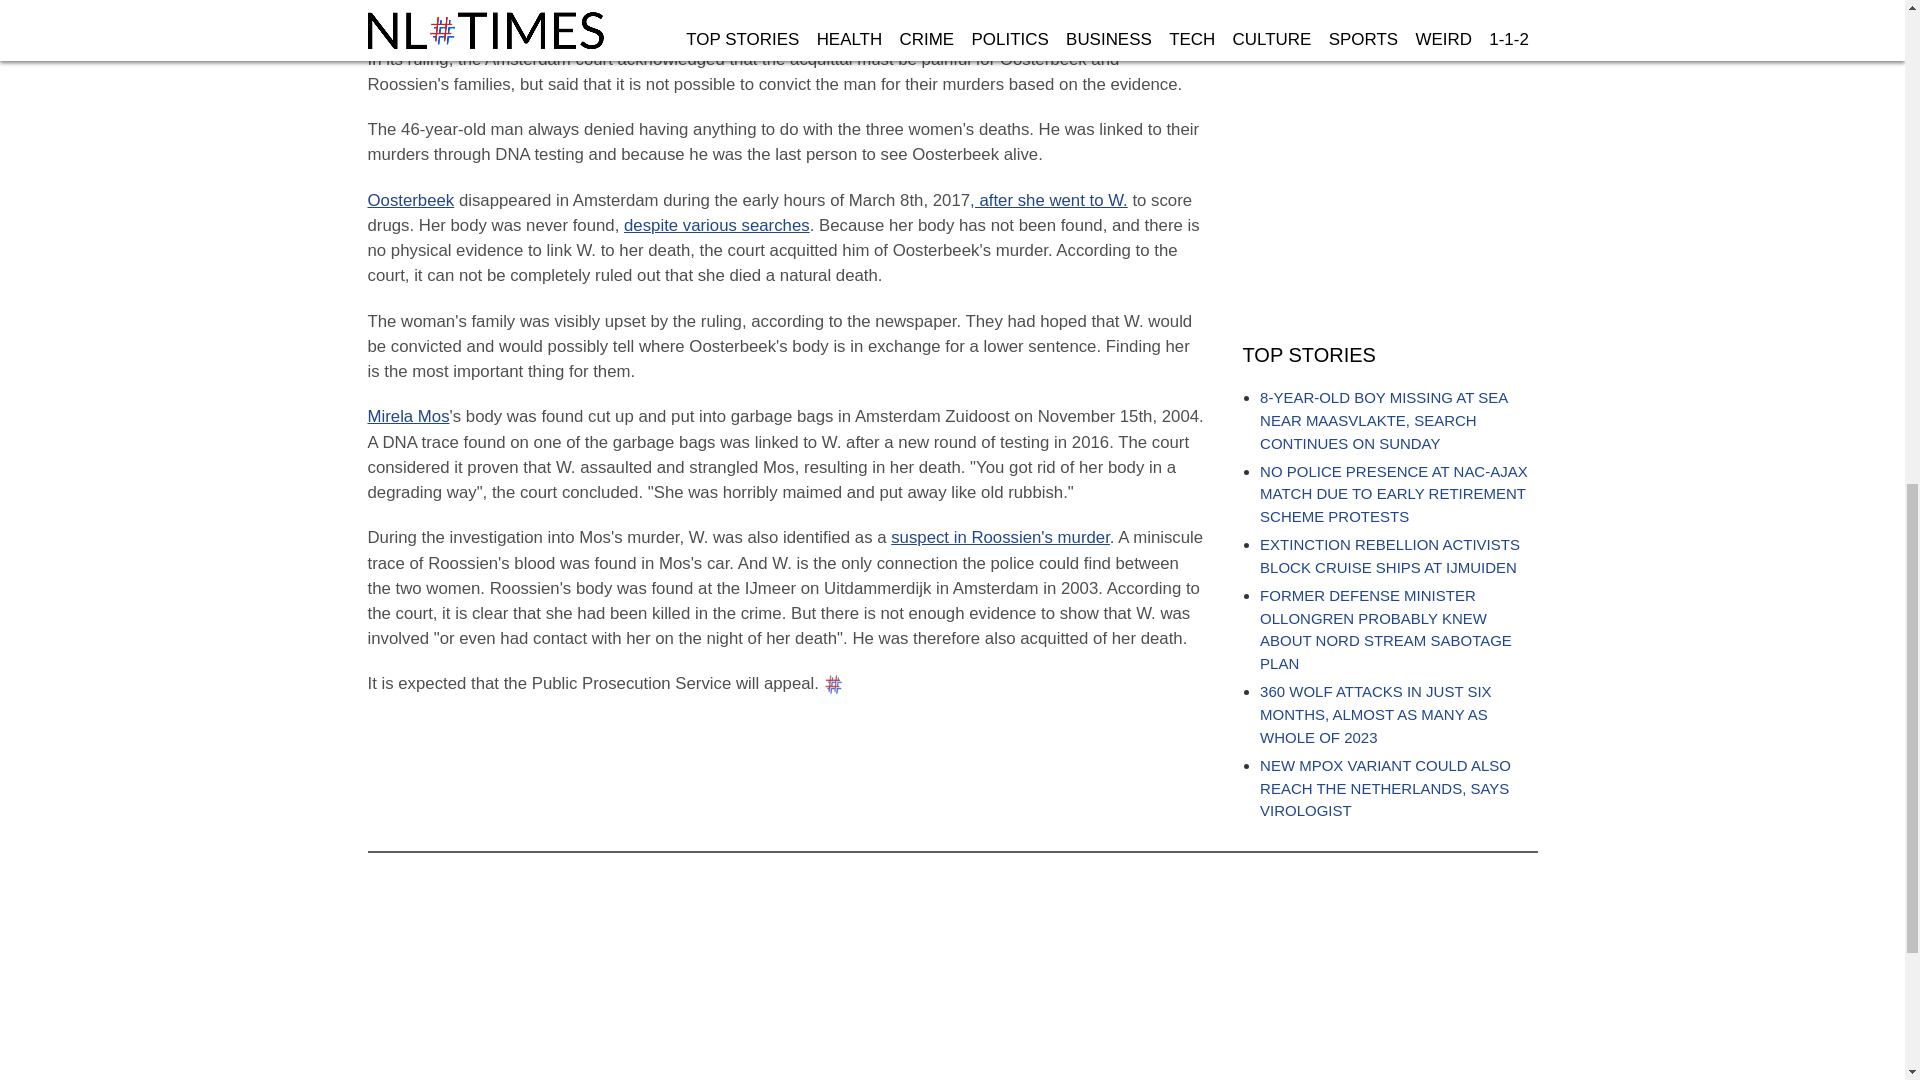 This screenshot has height=1080, width=1920. Describe the element at coordinates (717, 226) in the screenshot. I see `despite various searches` at that location.